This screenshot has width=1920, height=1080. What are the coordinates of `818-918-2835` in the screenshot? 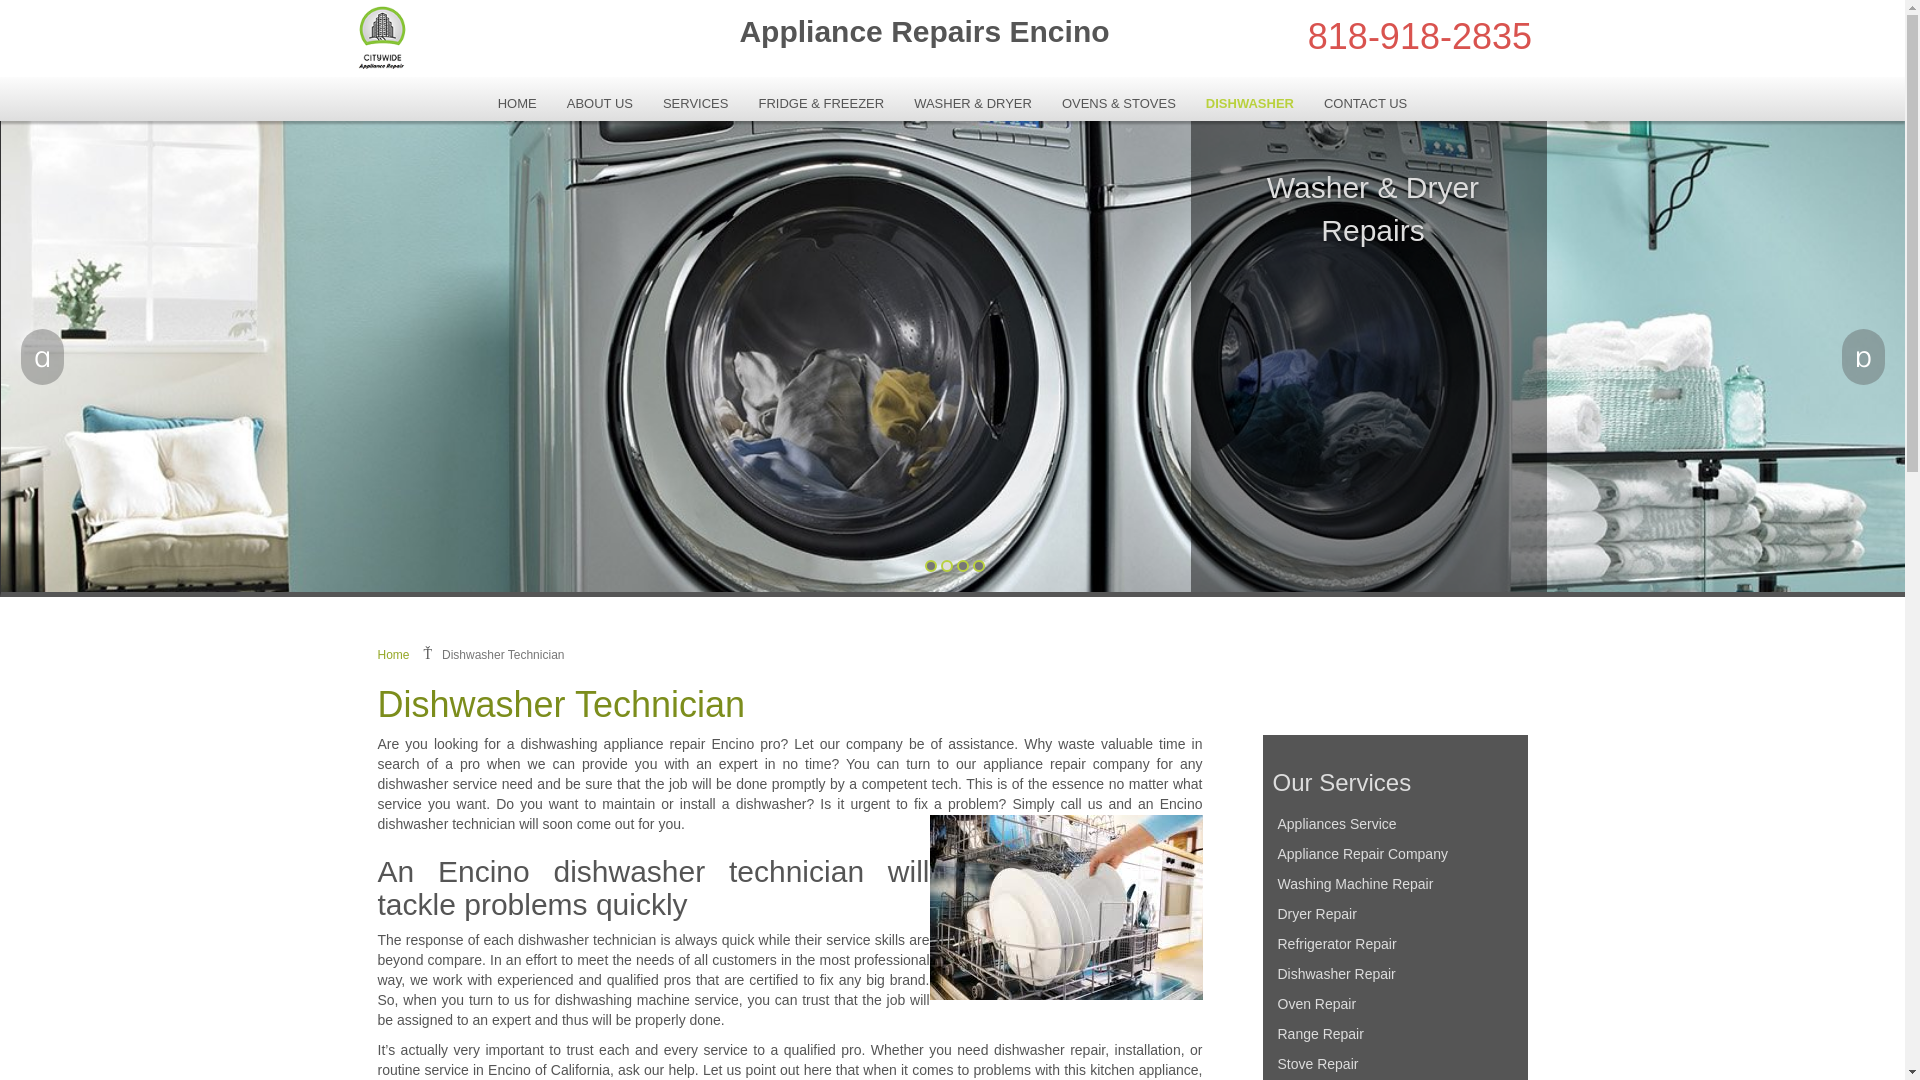 It's located at (1420, 36).